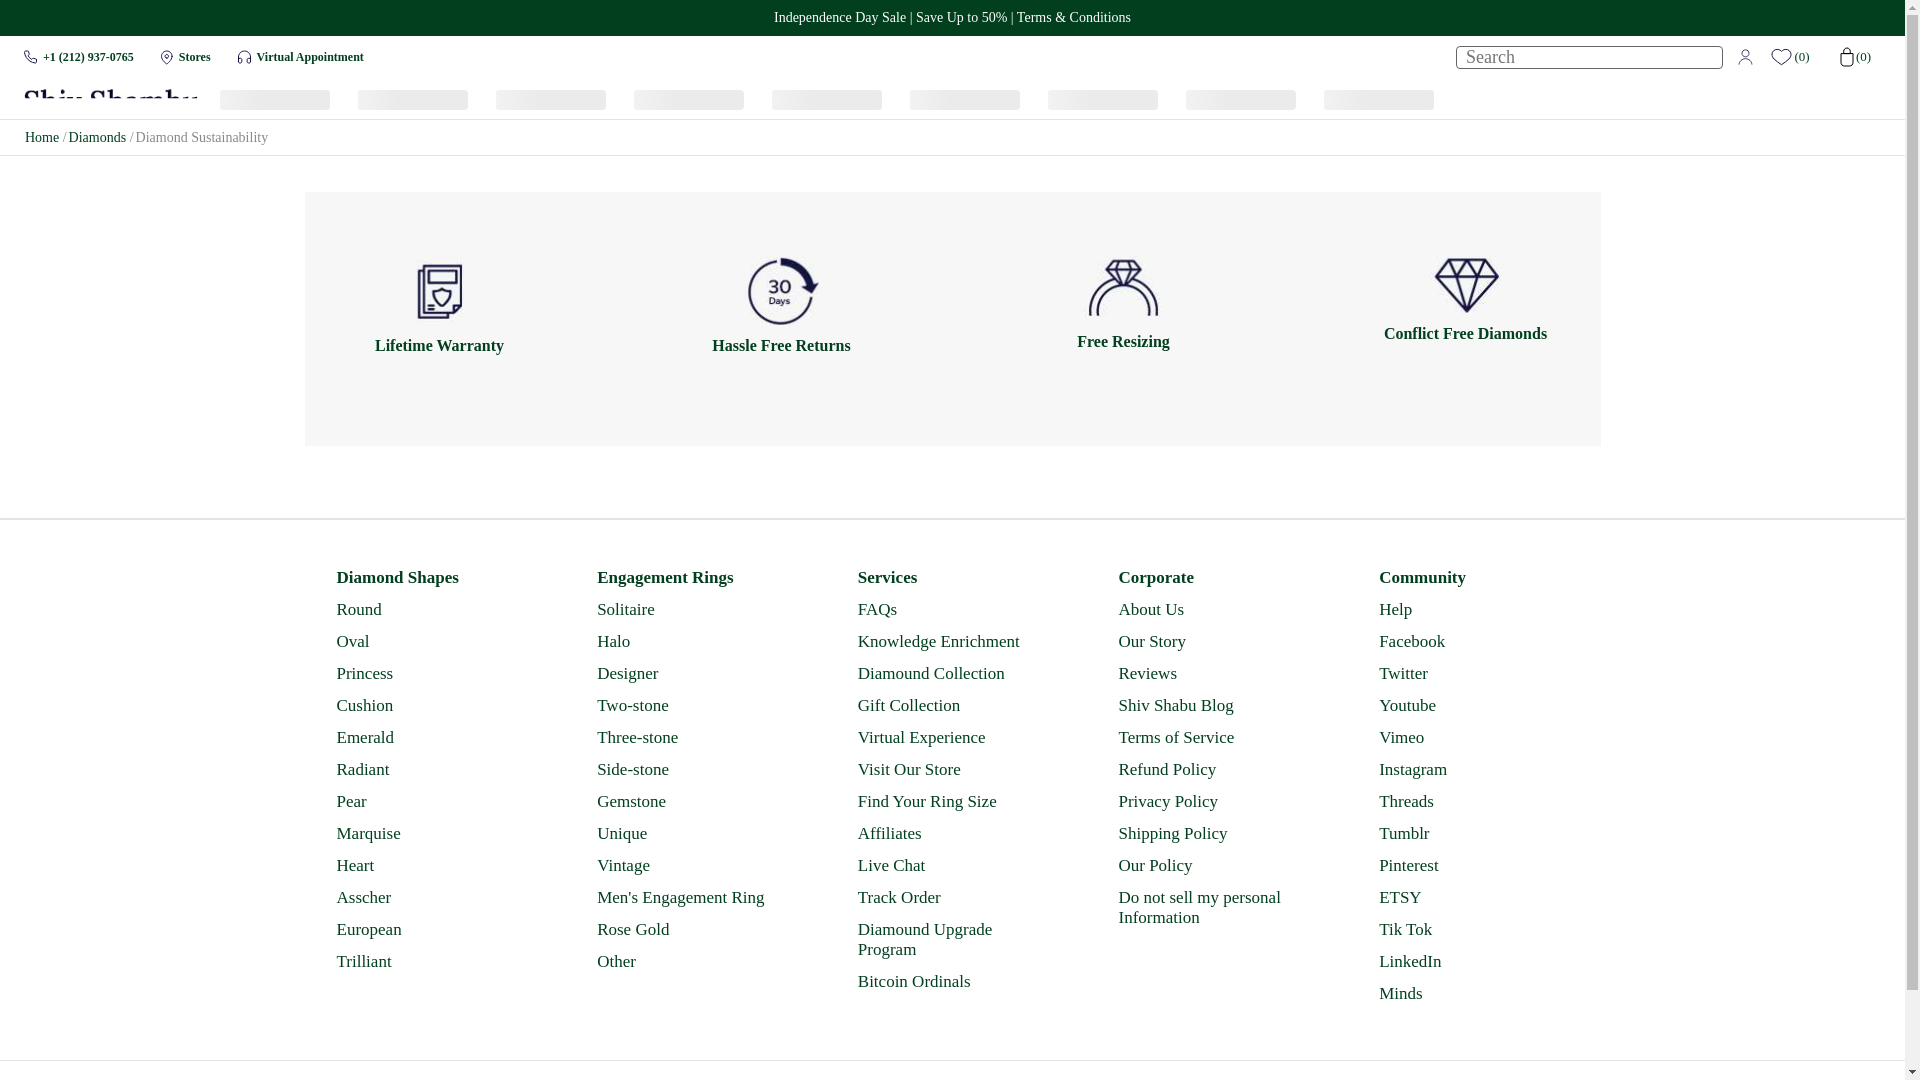 This screenshot has width=1920, height=1080. Describe the element at coordinates (194, 56) in the screenshot. I see `Stores` at that location.